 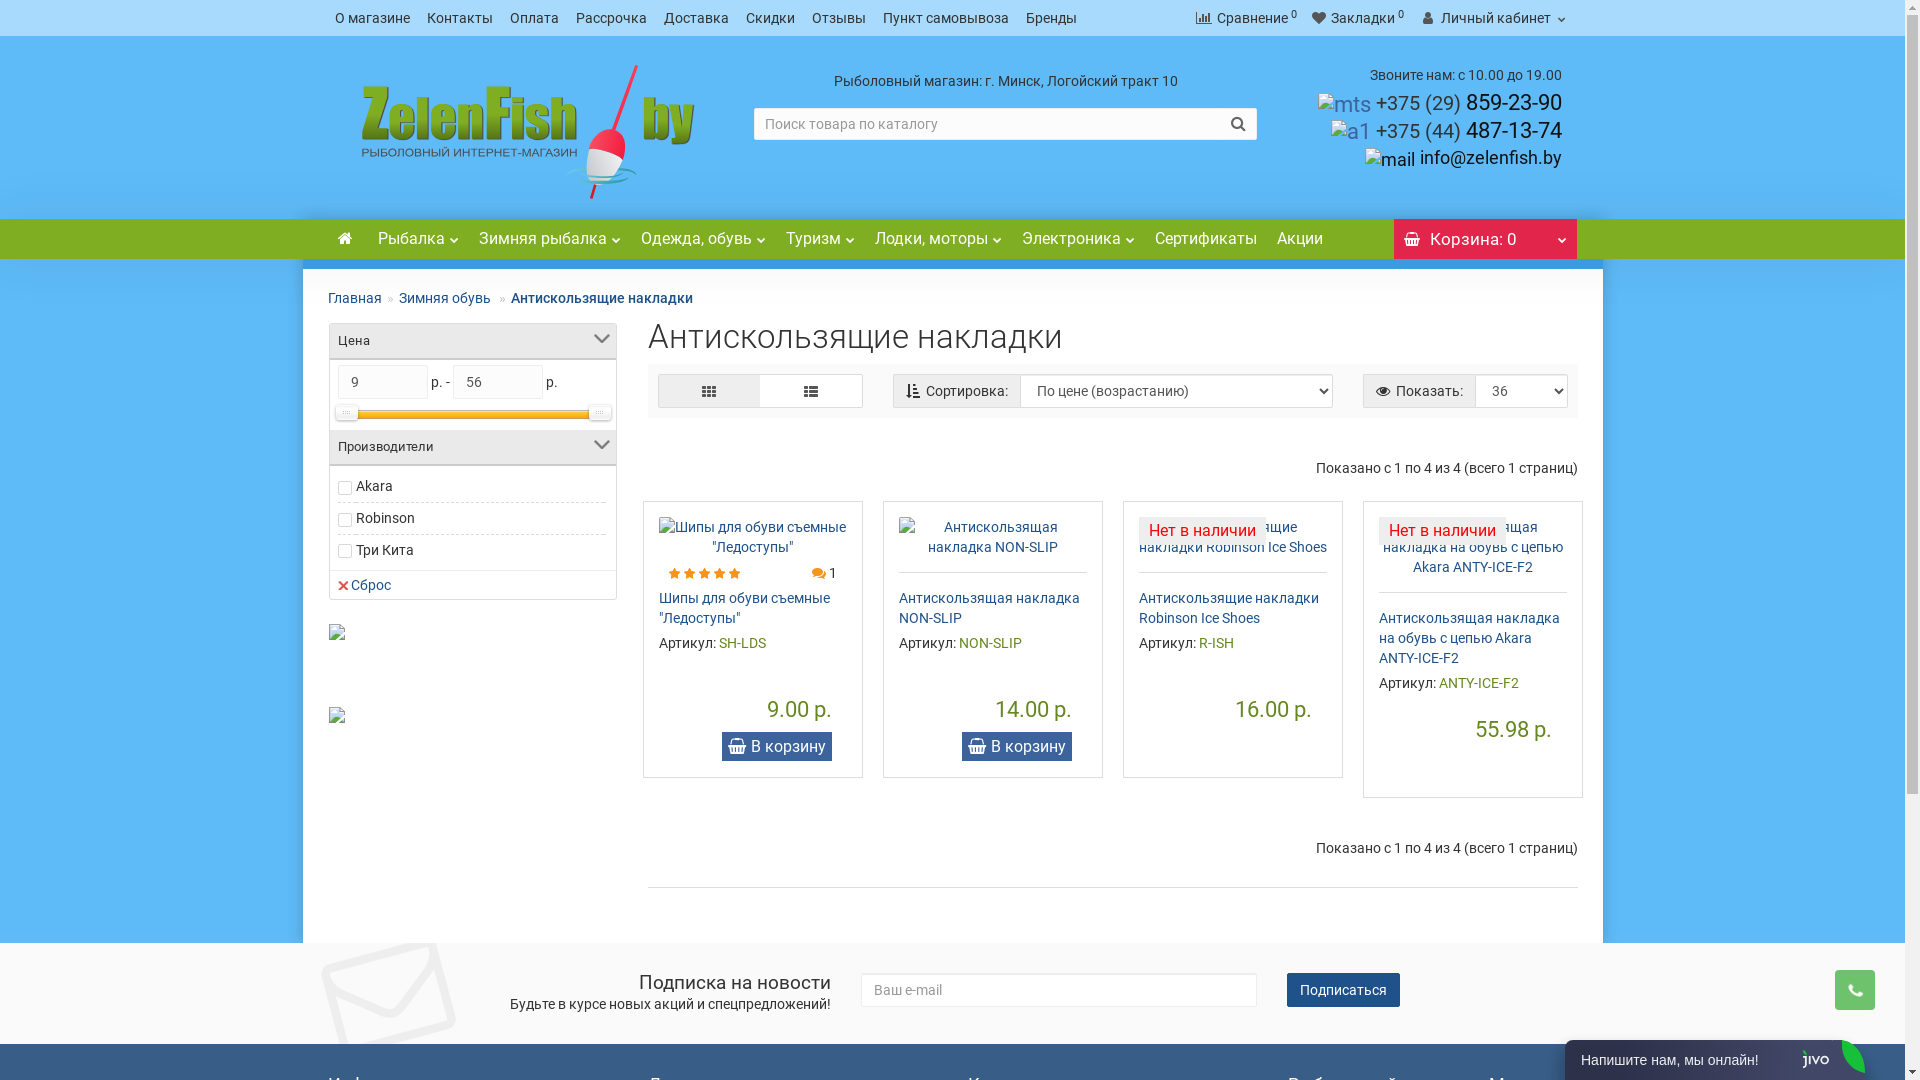 I want to click on +375 (44) 487-13-74, so click(x=1469, y=130).